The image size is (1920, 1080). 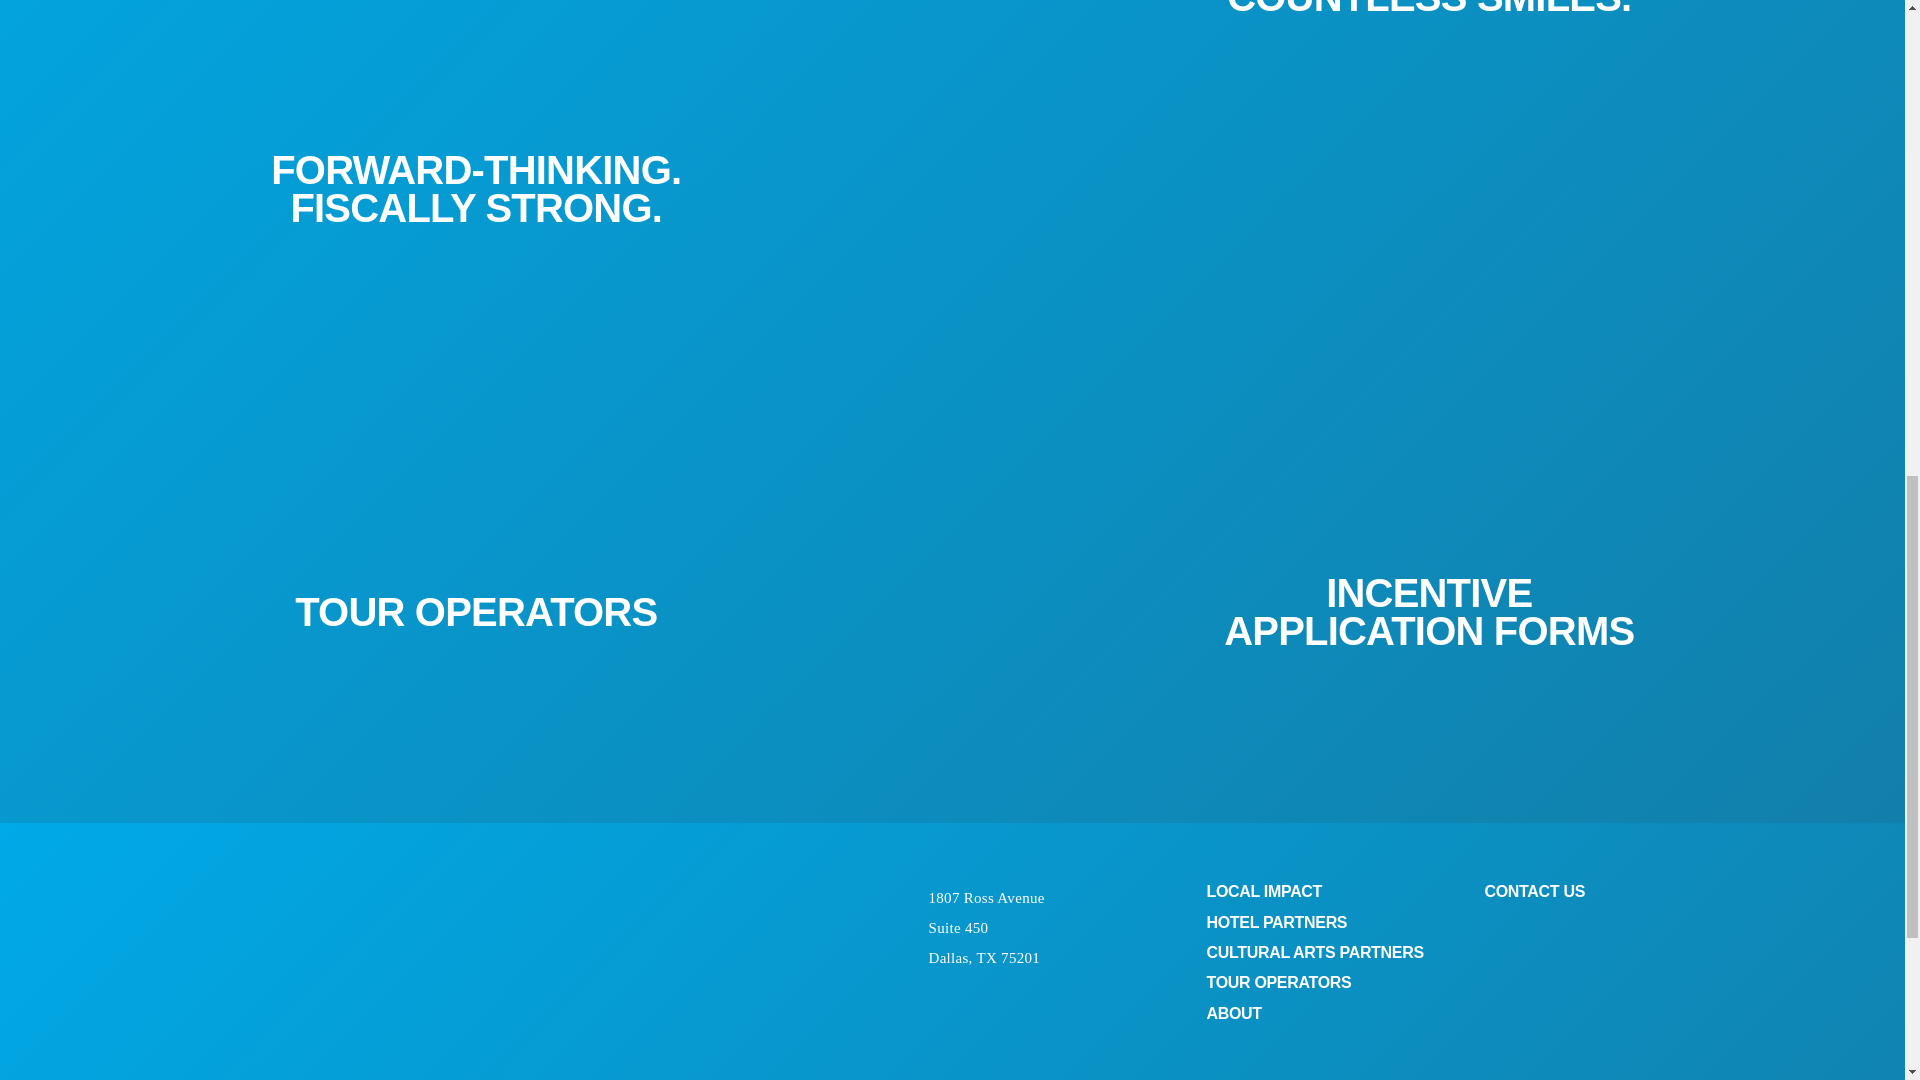 What do you see at coordinates (1278, 982) in the screenshot?
I see `TOUR OPERATORS` at bounding box center [1278, 982].